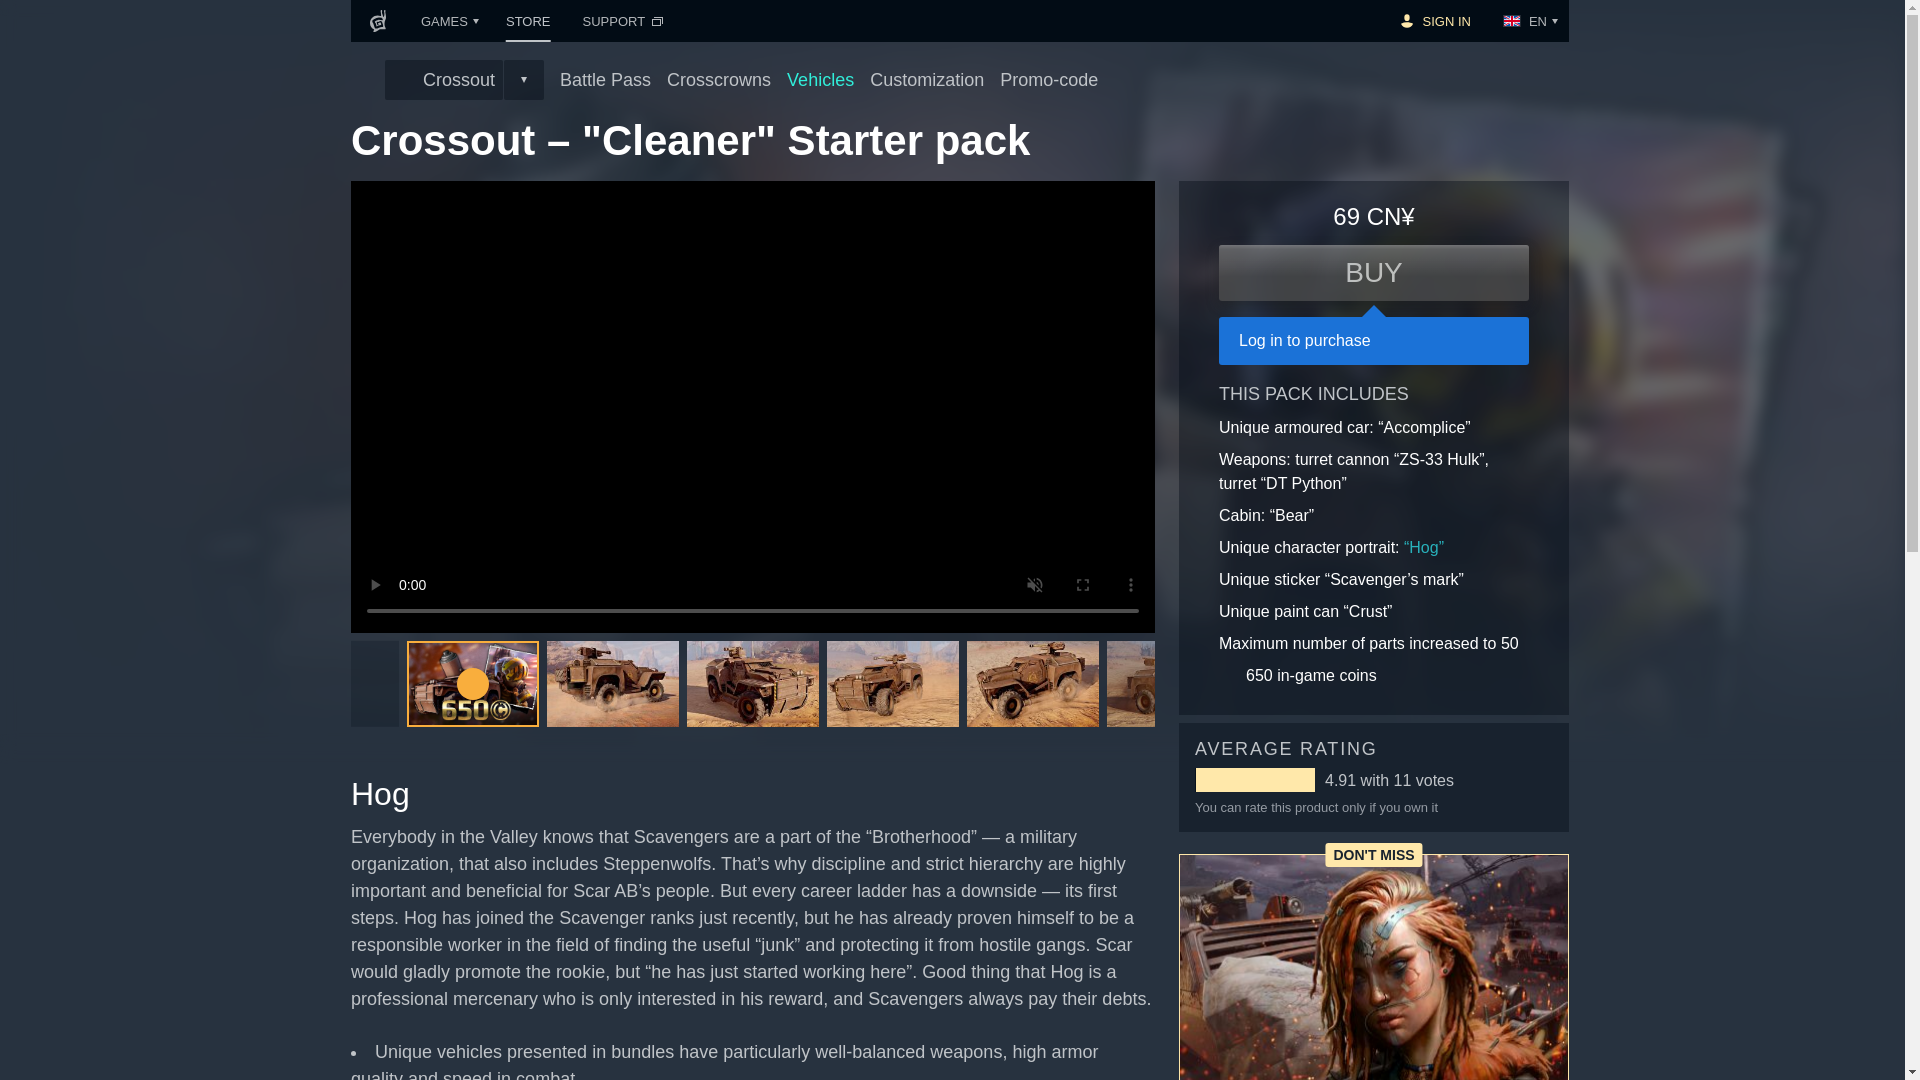 This screenshot has width=1920, height=1080. Describe the element at coordinates (605, 78) in the screenshot. I see `Battle Pass` at that location.